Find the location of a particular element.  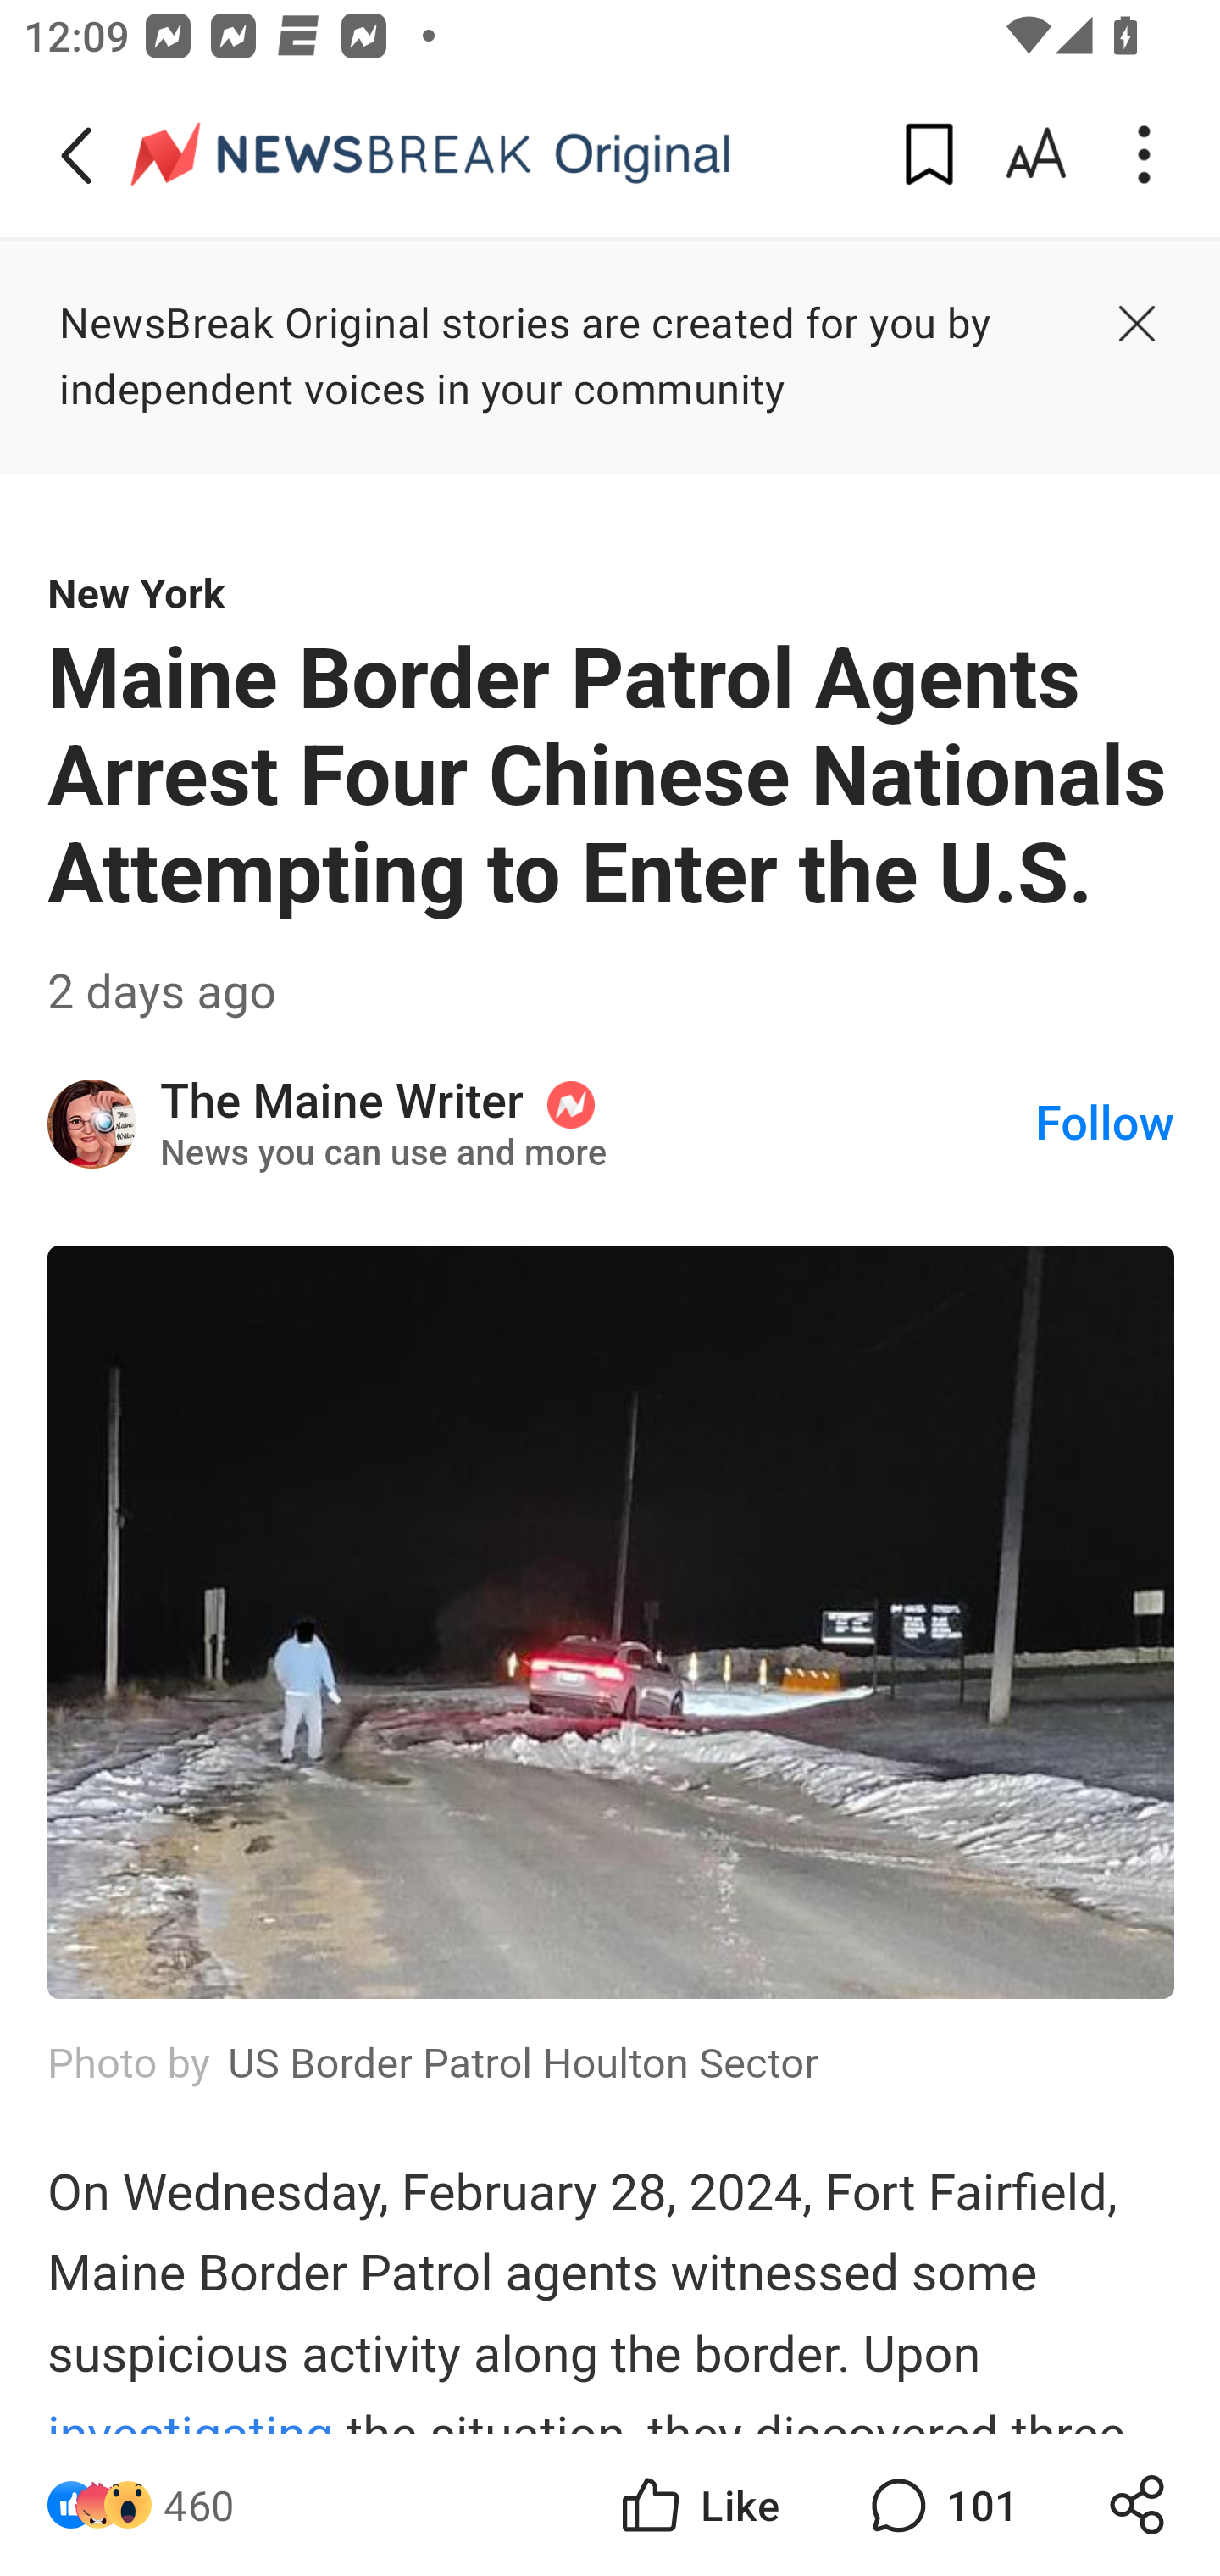

Follow is located at coordinates (1106, 1124).